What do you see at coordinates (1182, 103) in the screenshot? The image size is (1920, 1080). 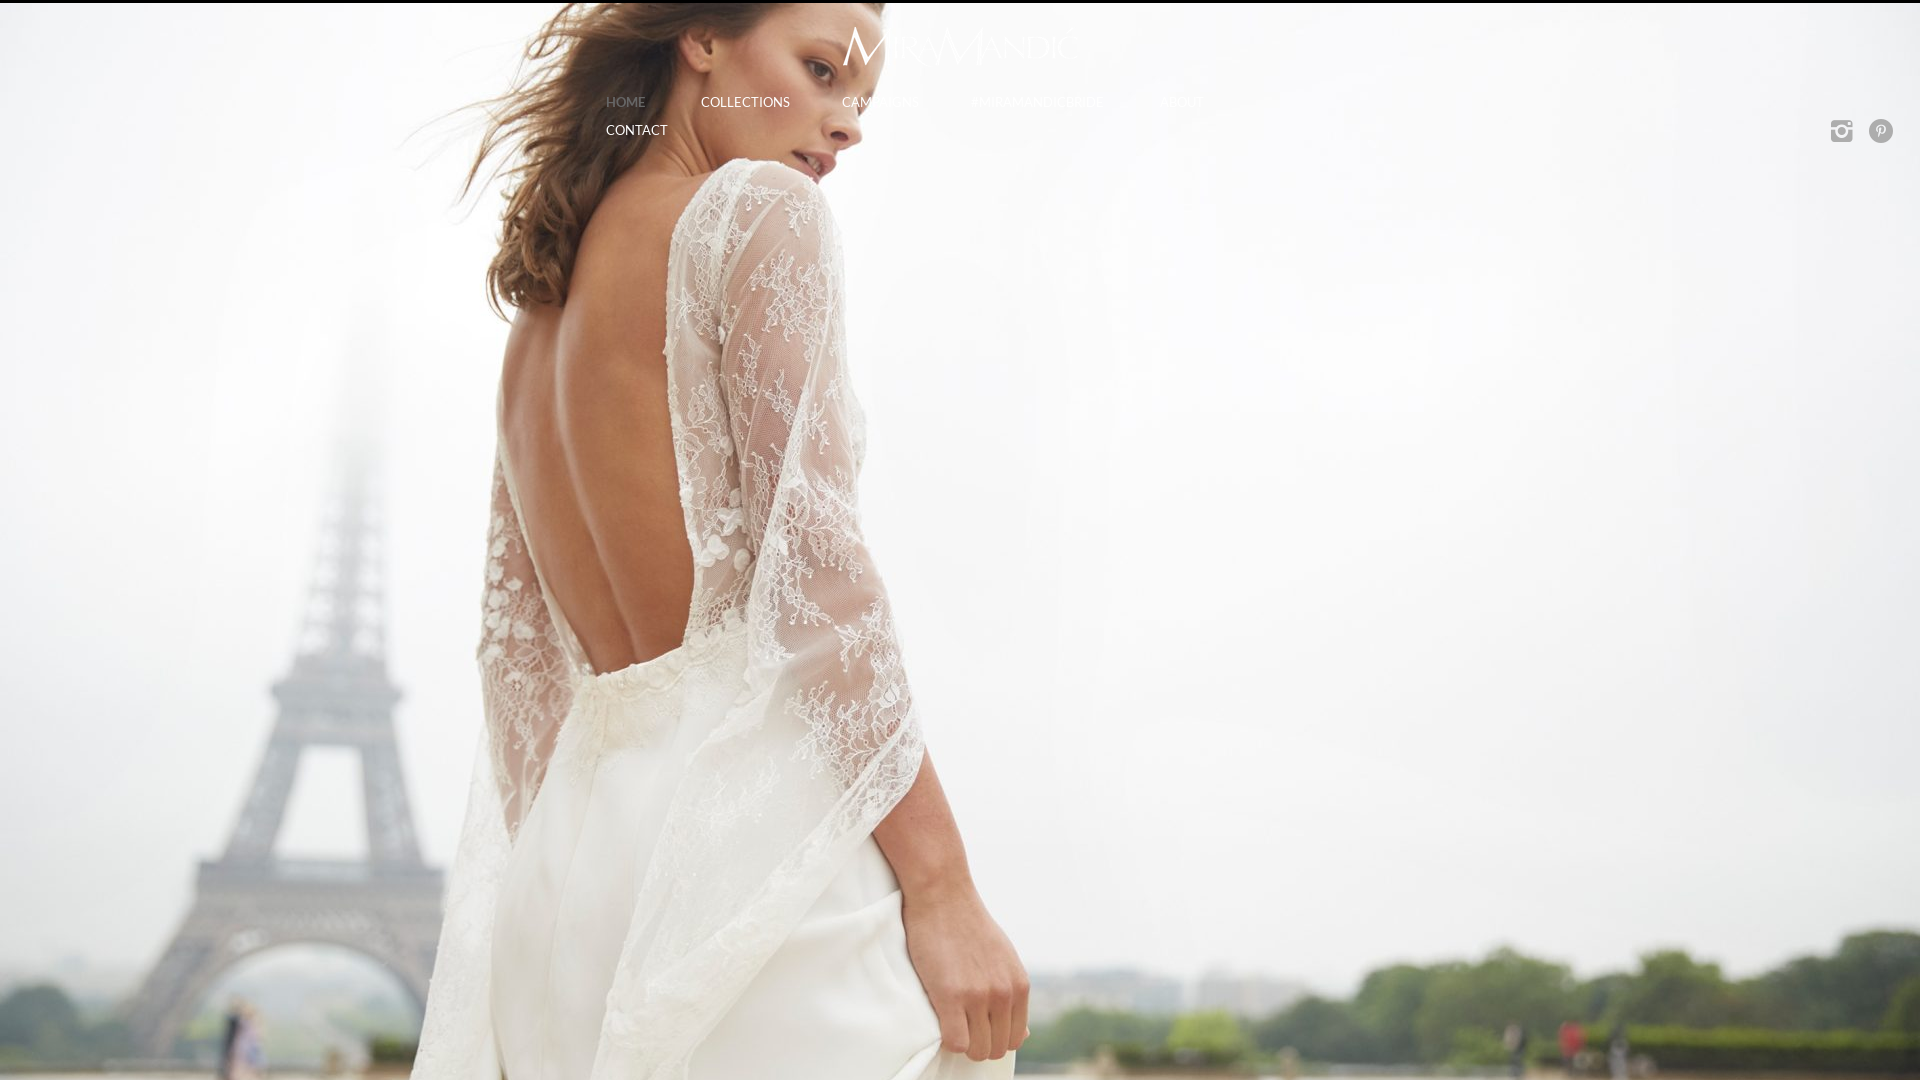 I see `ABOUT` at bounding box center [1182, 103].